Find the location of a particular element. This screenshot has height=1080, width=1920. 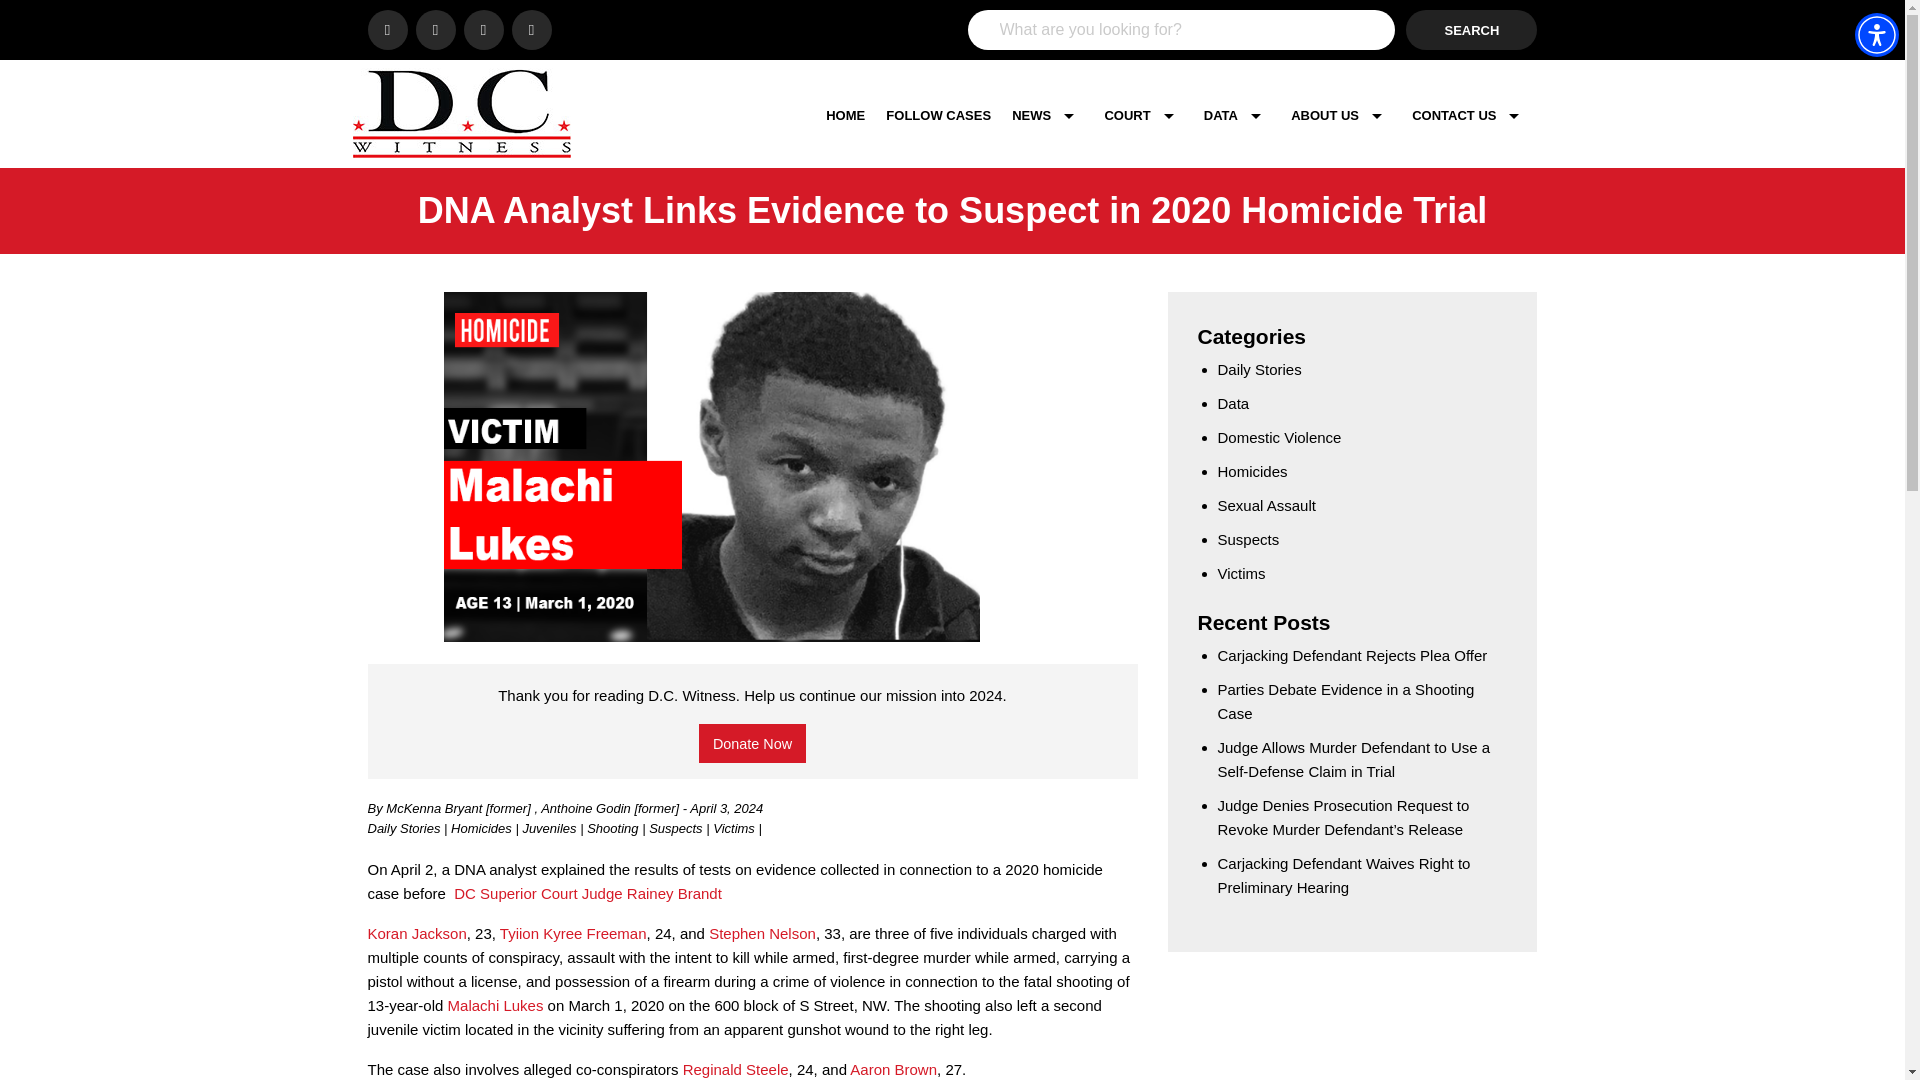

FOLLOW CASES is located at coordinates (938, 115).